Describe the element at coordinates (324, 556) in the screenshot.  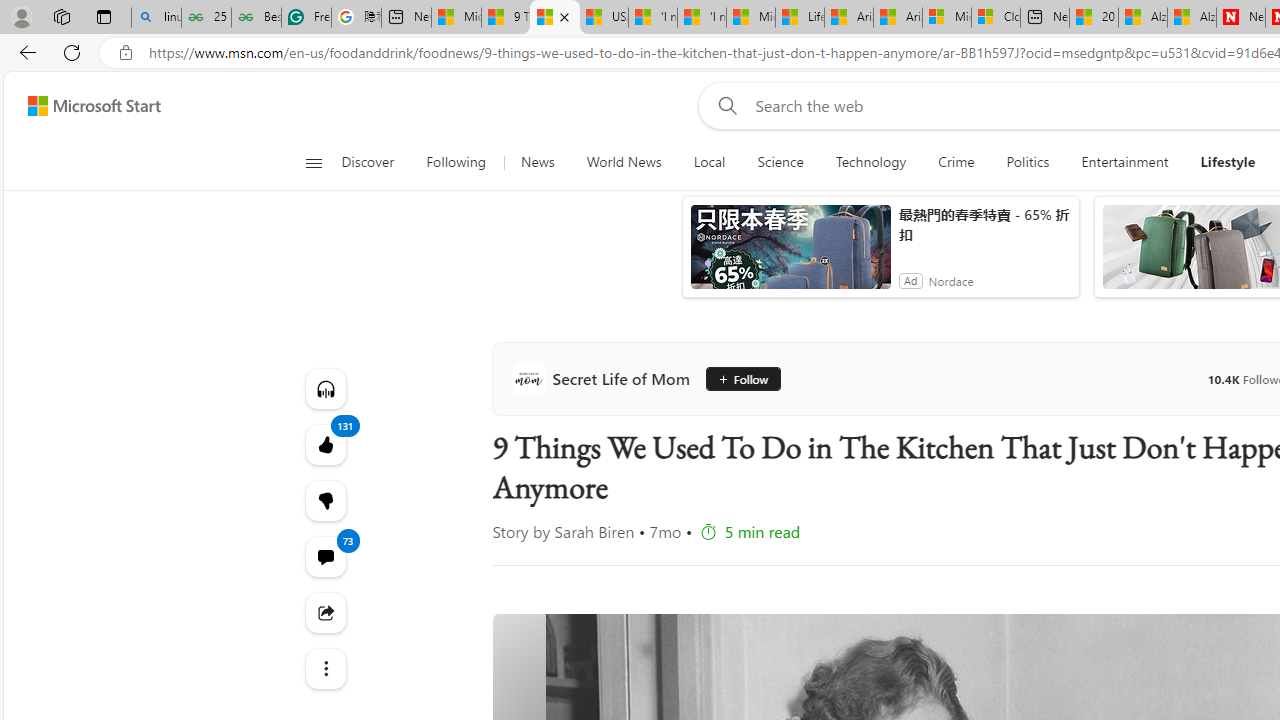
I see `View comments 73 Comment` at that location.